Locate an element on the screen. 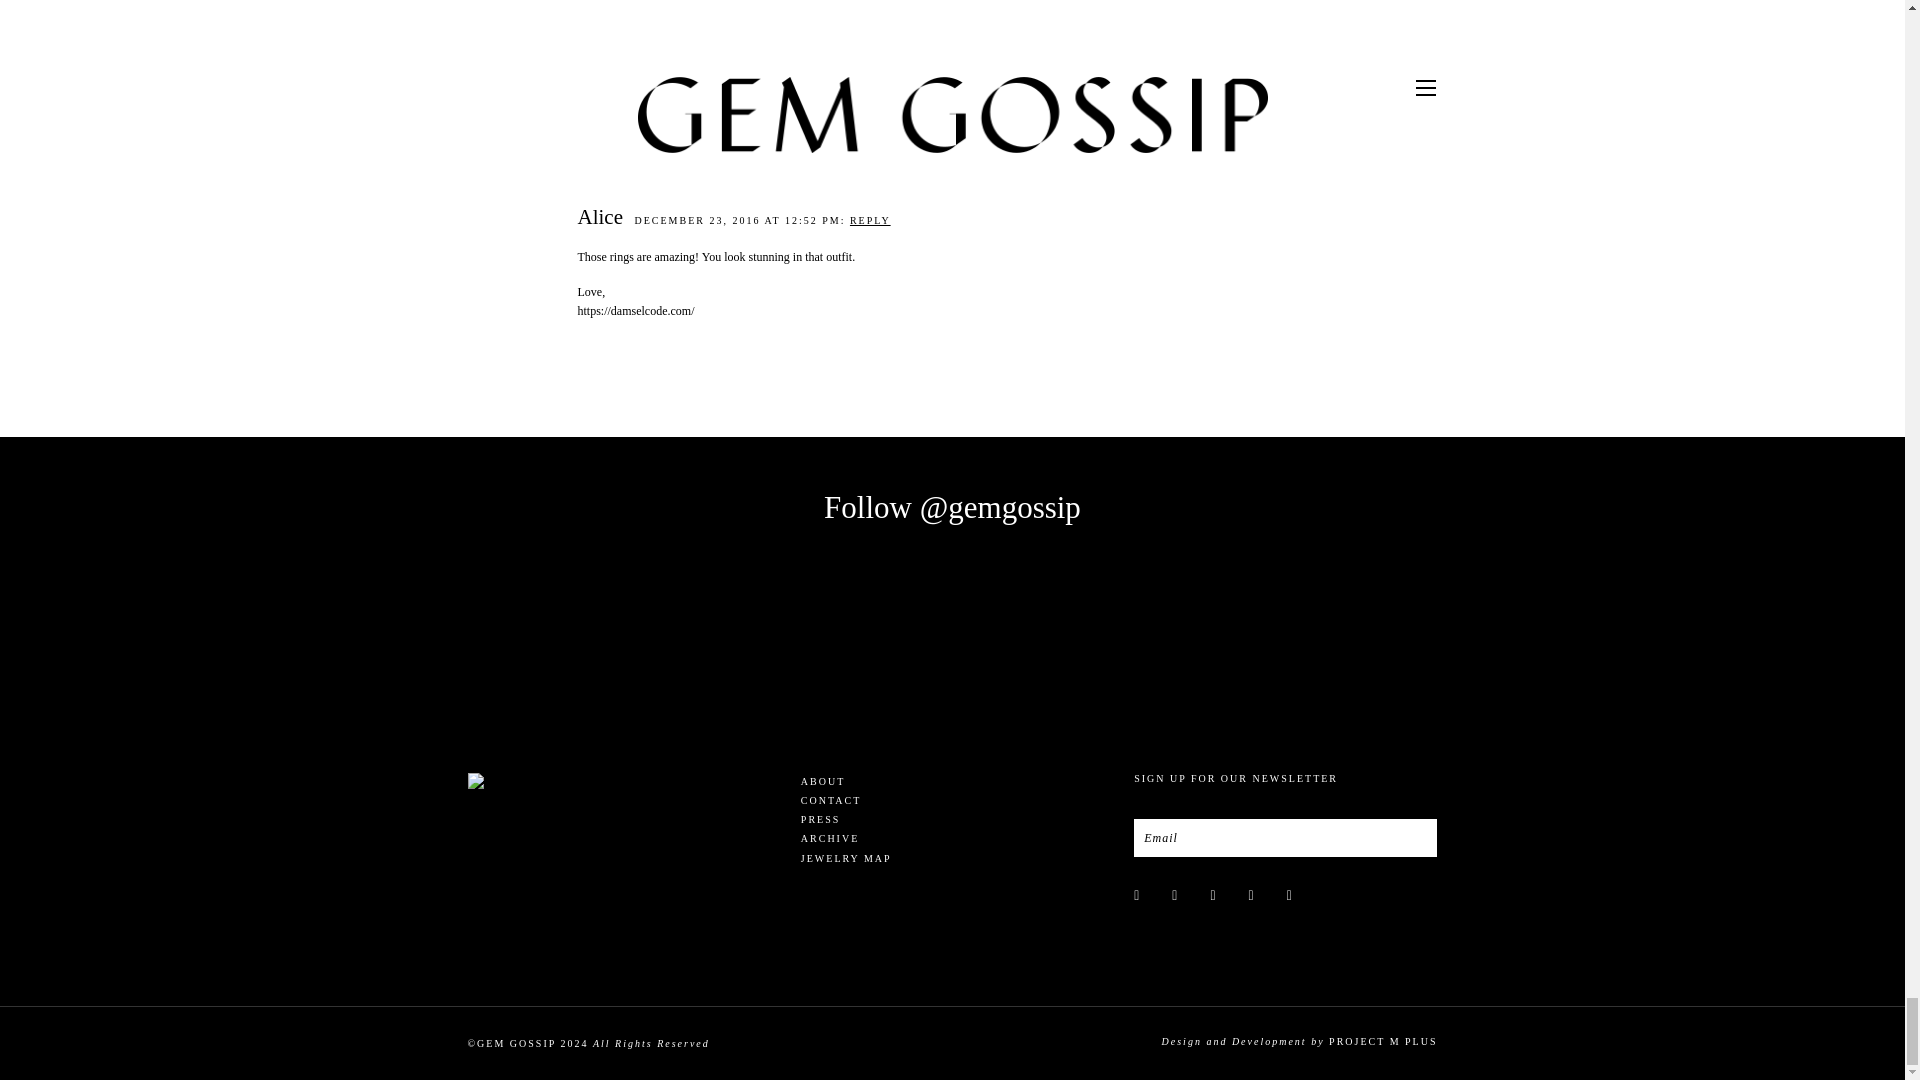 Image resolution: width=1920 pixels, height=1080 pixels. Submit is located at coordinates (1264, 16).